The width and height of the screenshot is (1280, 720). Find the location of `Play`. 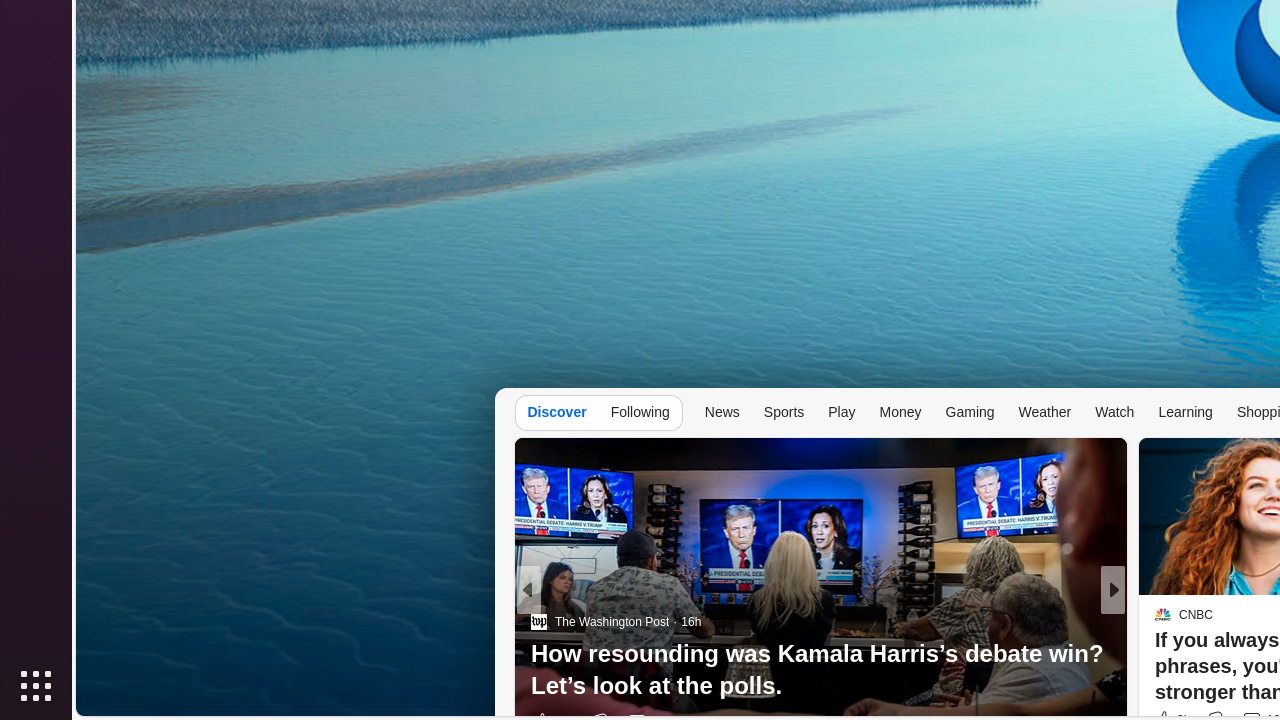

Play is located at coordinates (842, 412).